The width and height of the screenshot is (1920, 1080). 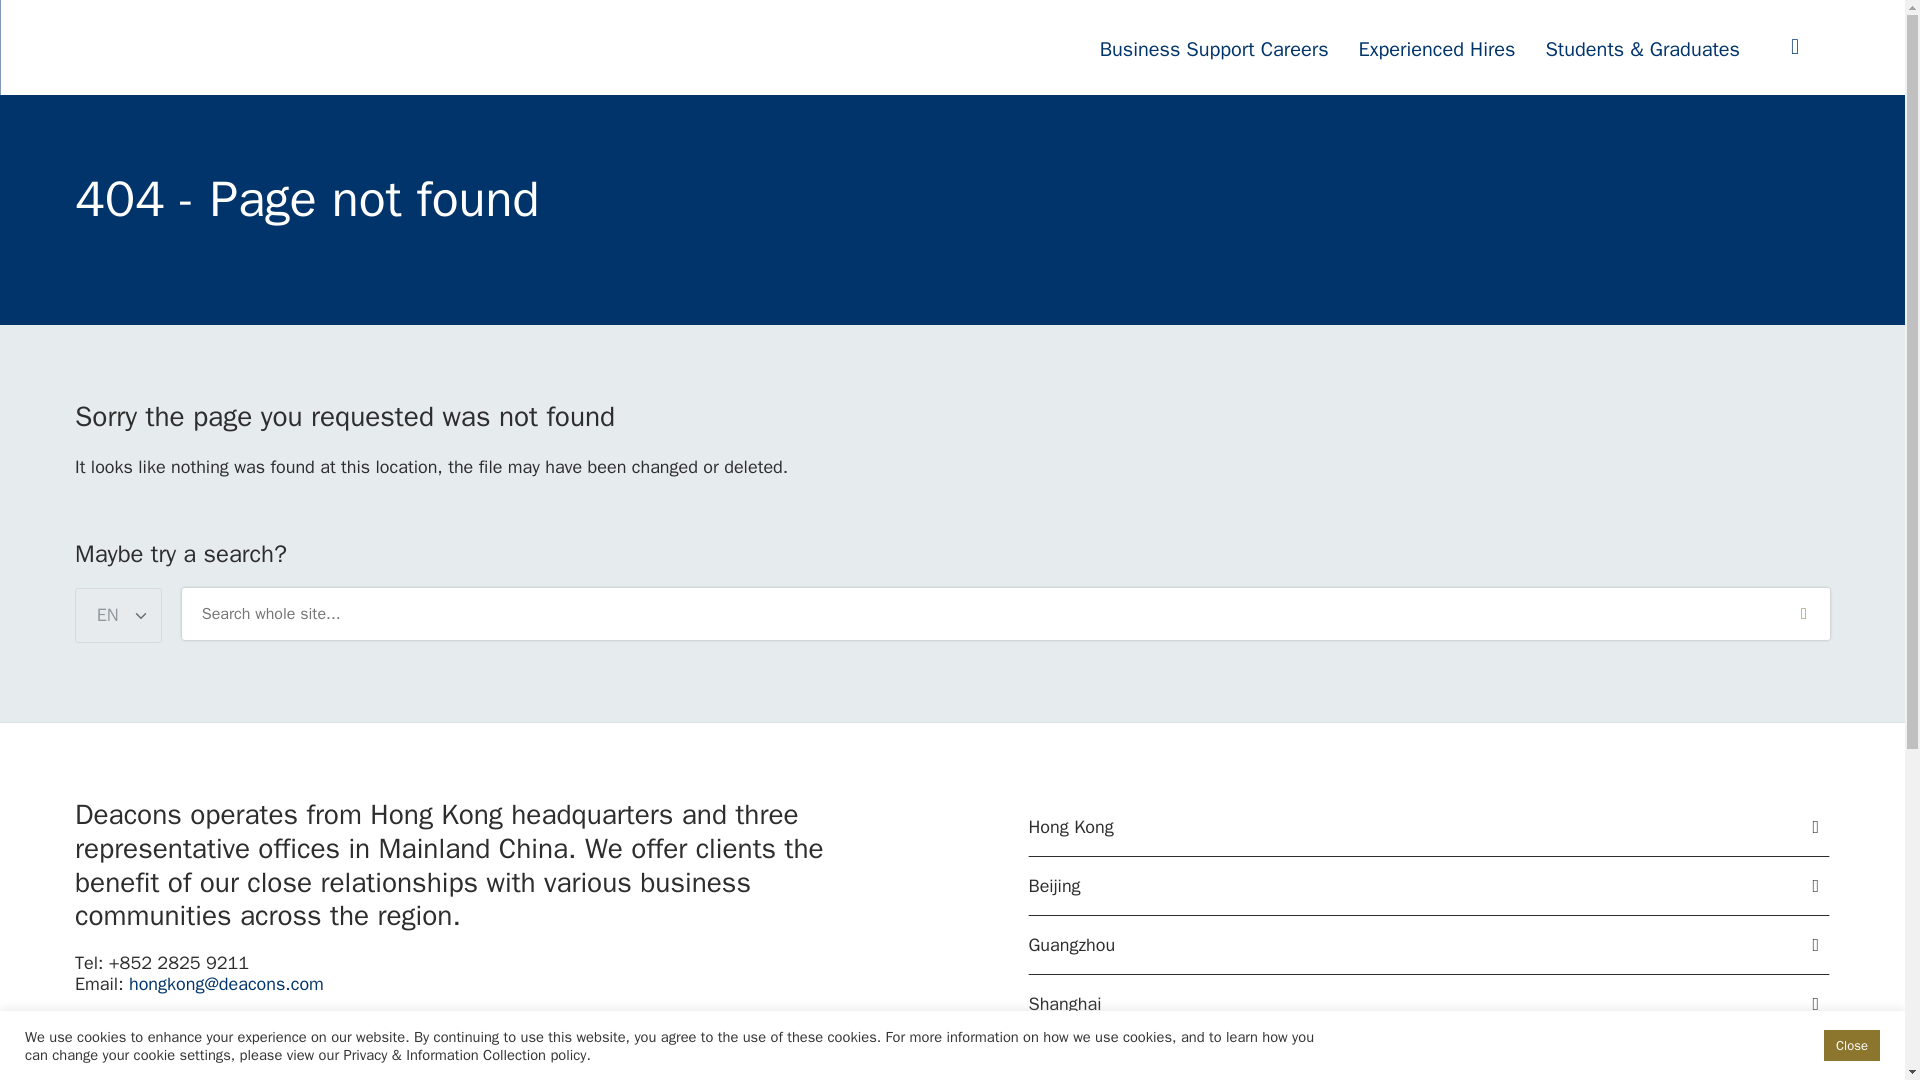 I want to click on Business Support Careers, so click(x=1214, y=50).